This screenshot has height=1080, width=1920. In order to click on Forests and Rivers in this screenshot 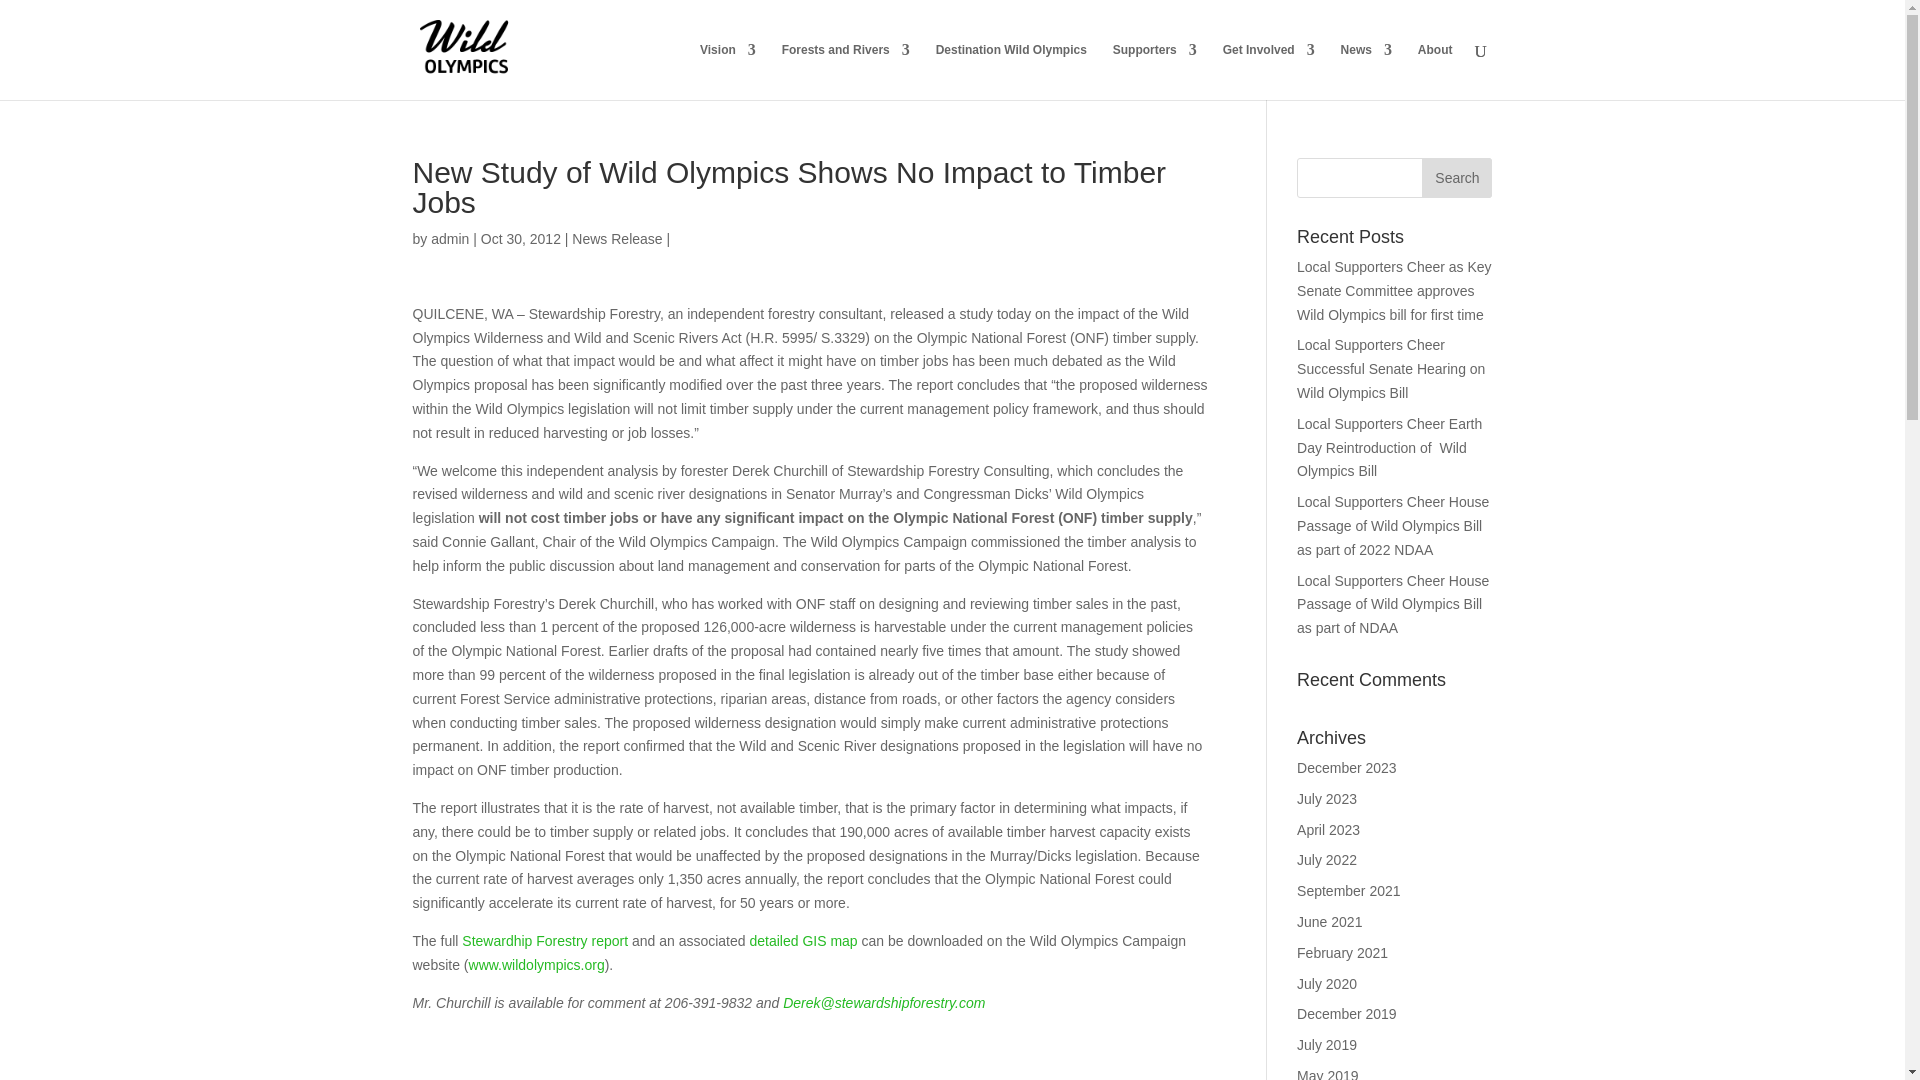, I will do `click(846, 72)`.